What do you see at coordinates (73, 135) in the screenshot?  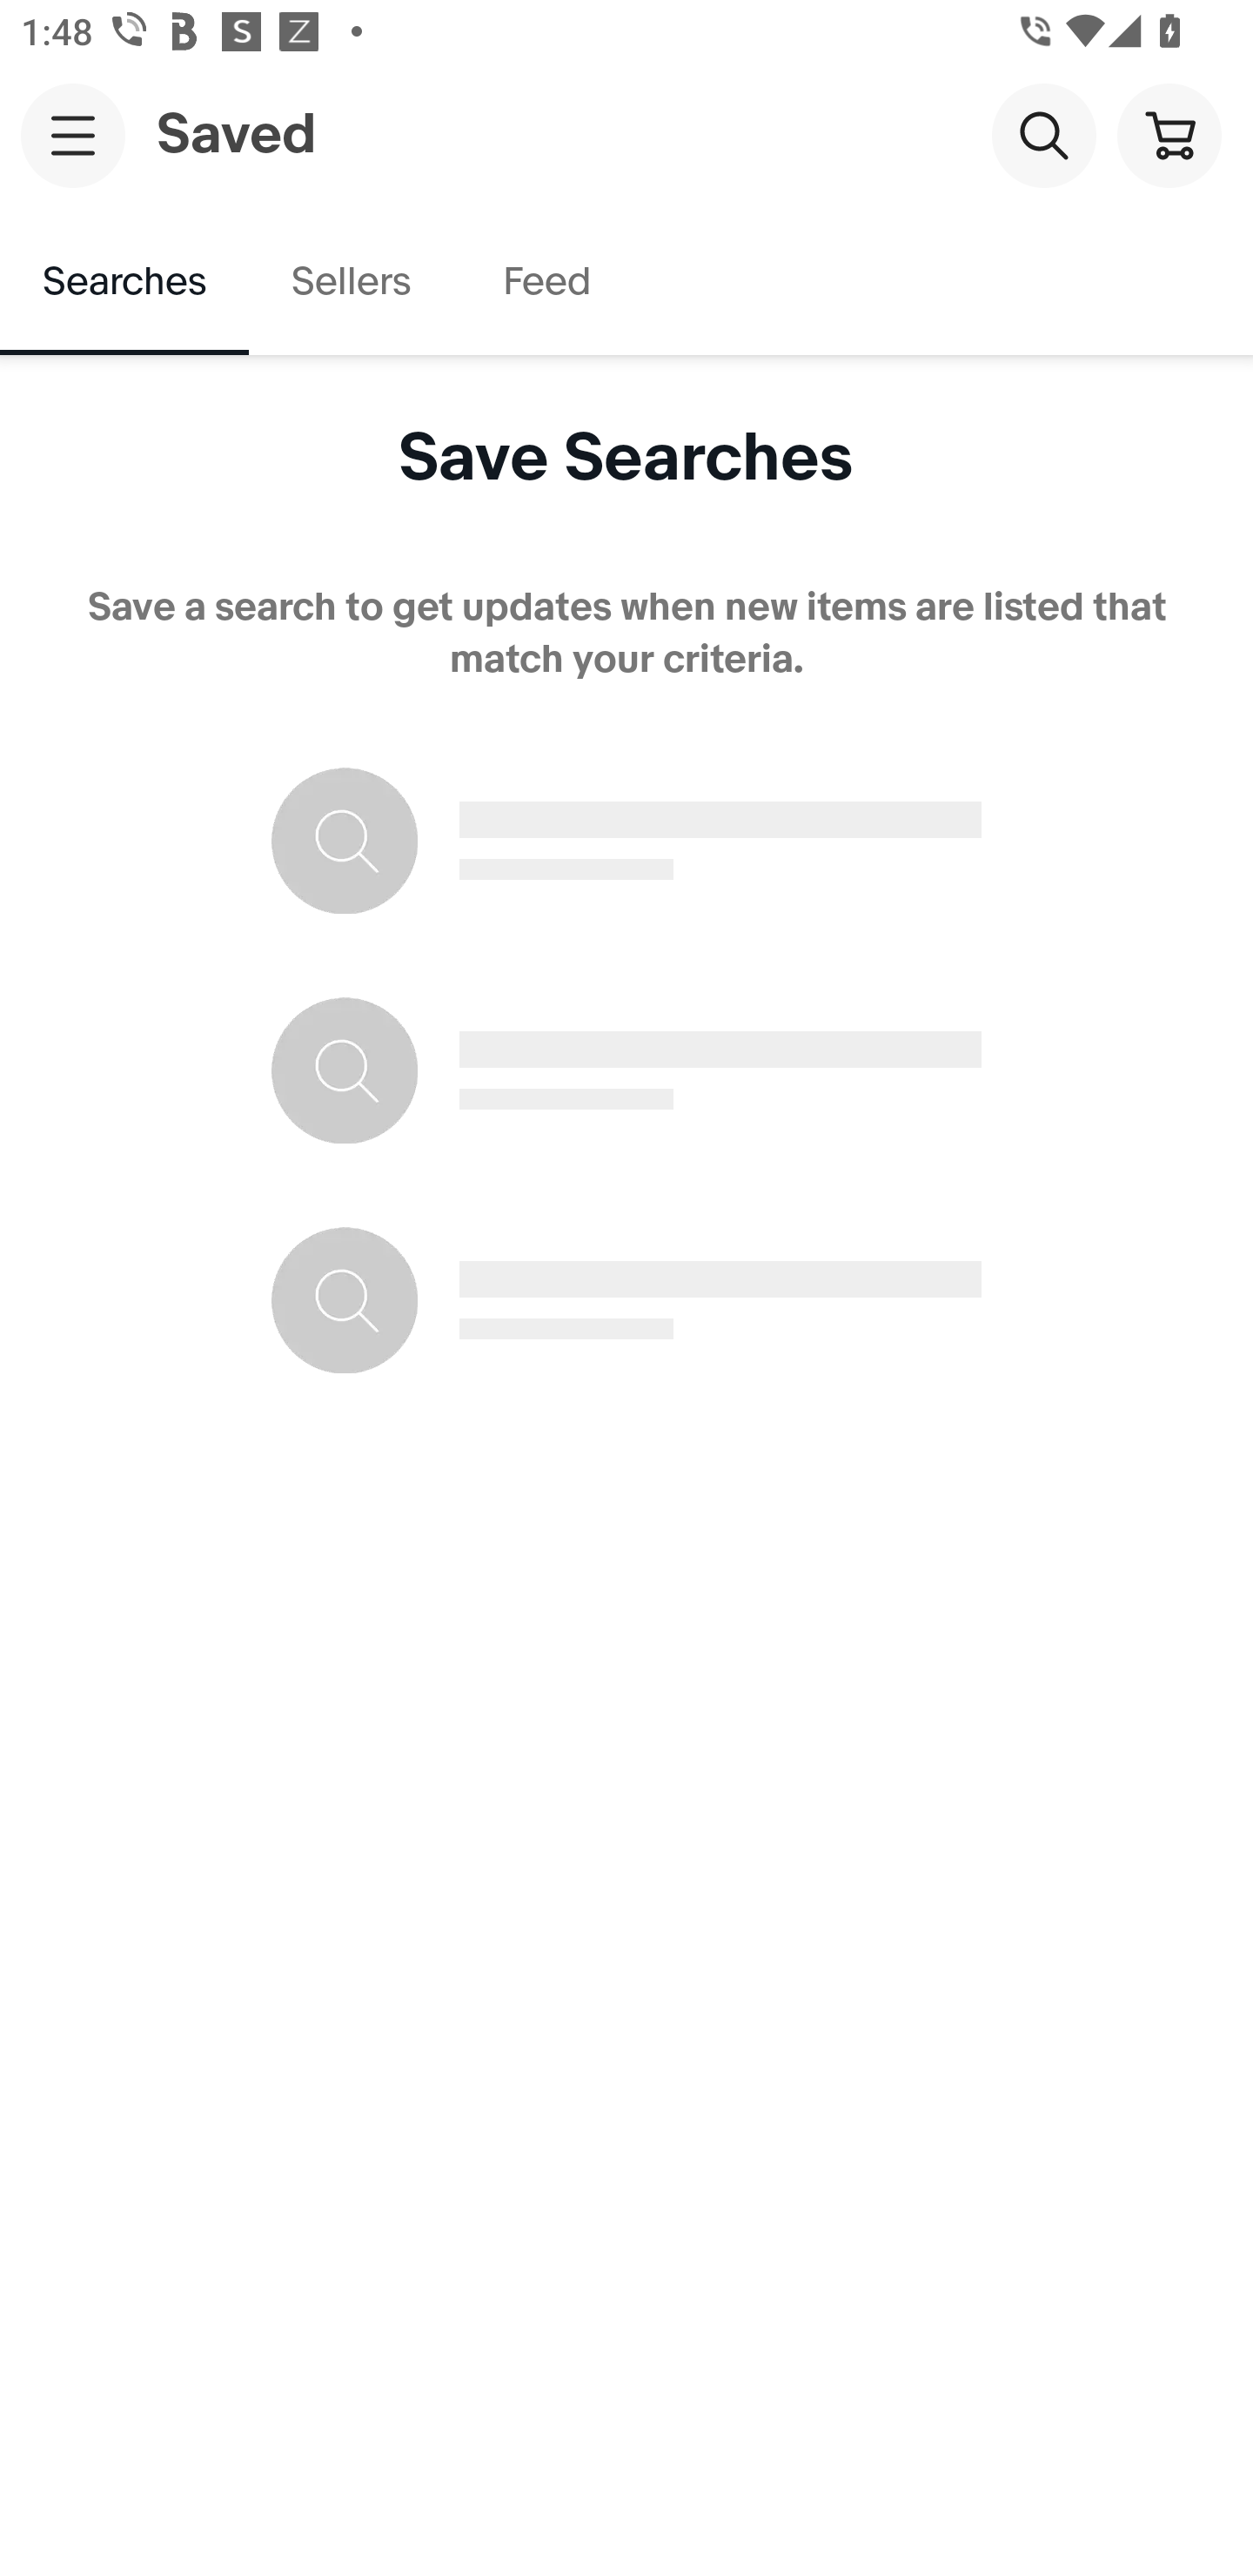 I see `Main navigation, open` at bounding box center [73, 135].